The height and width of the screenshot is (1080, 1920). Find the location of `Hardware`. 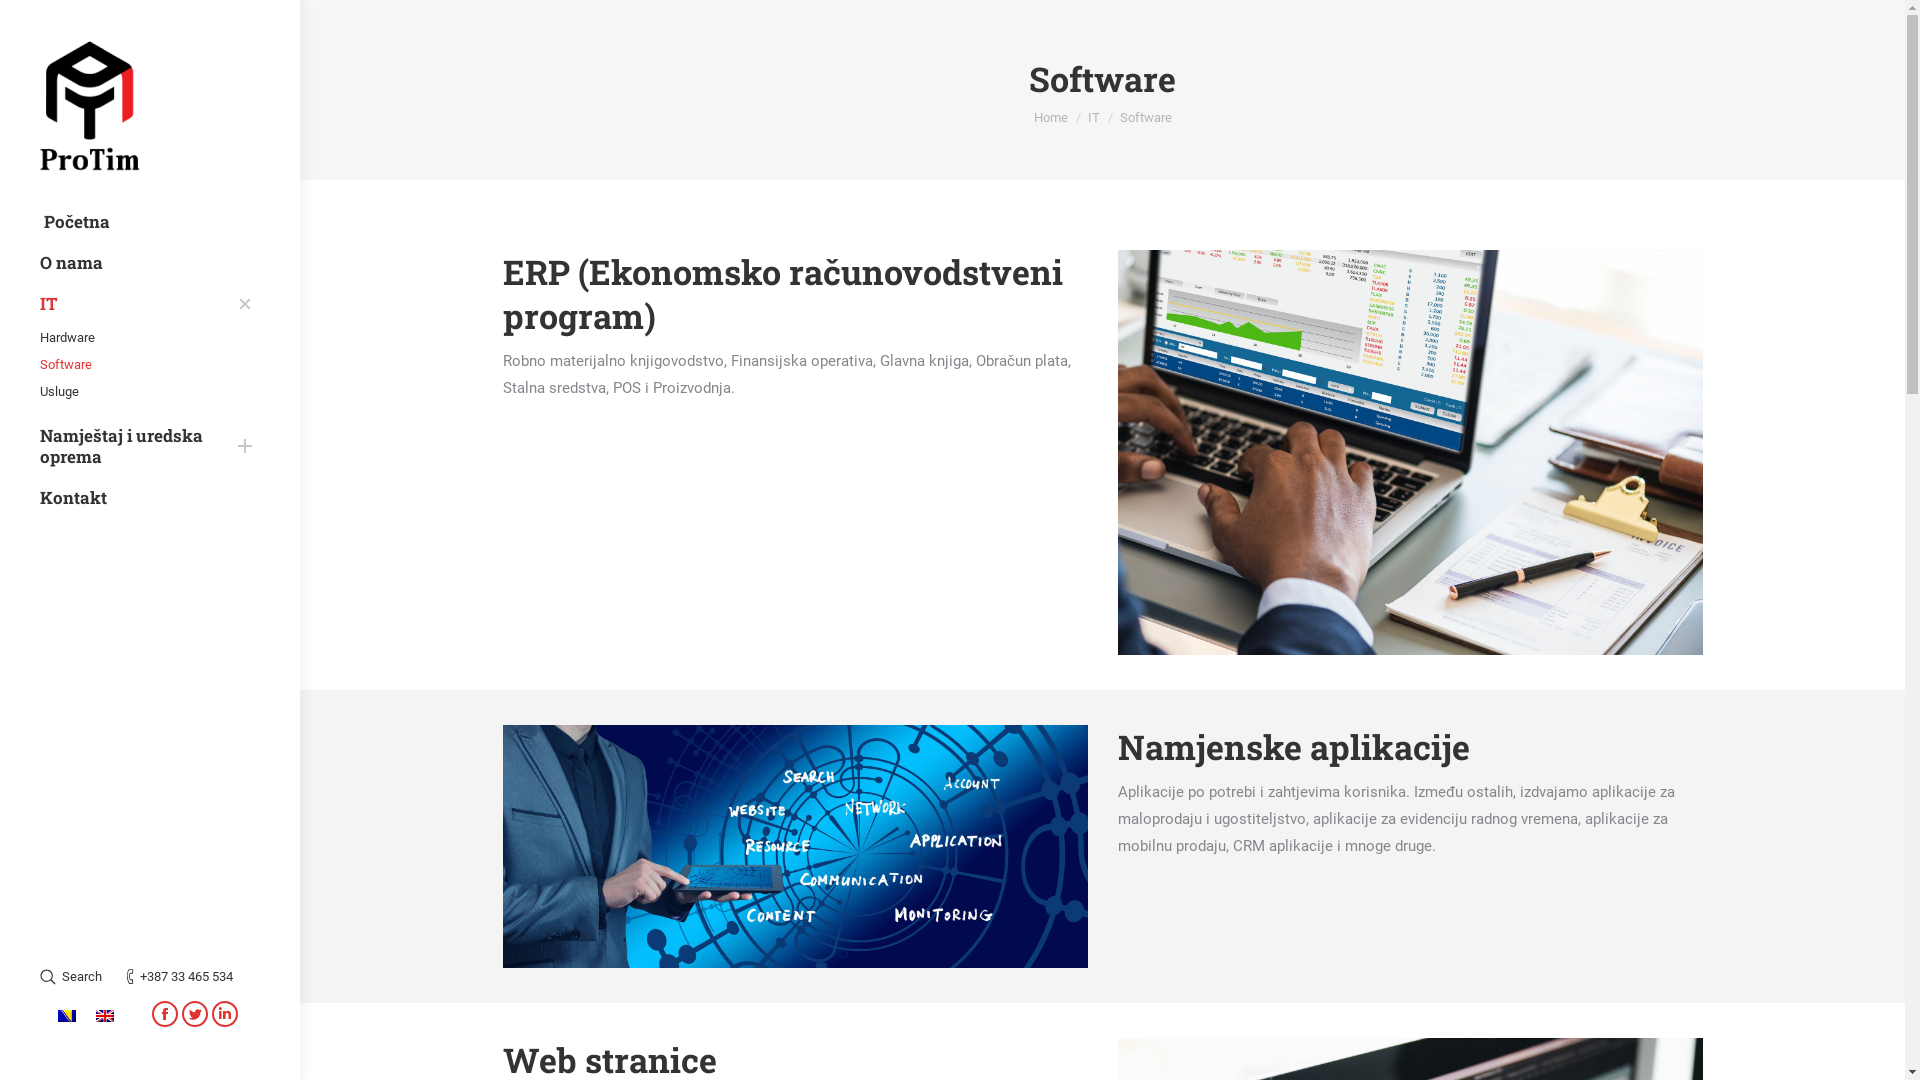

Hardware is located at coordinates (135, 338).